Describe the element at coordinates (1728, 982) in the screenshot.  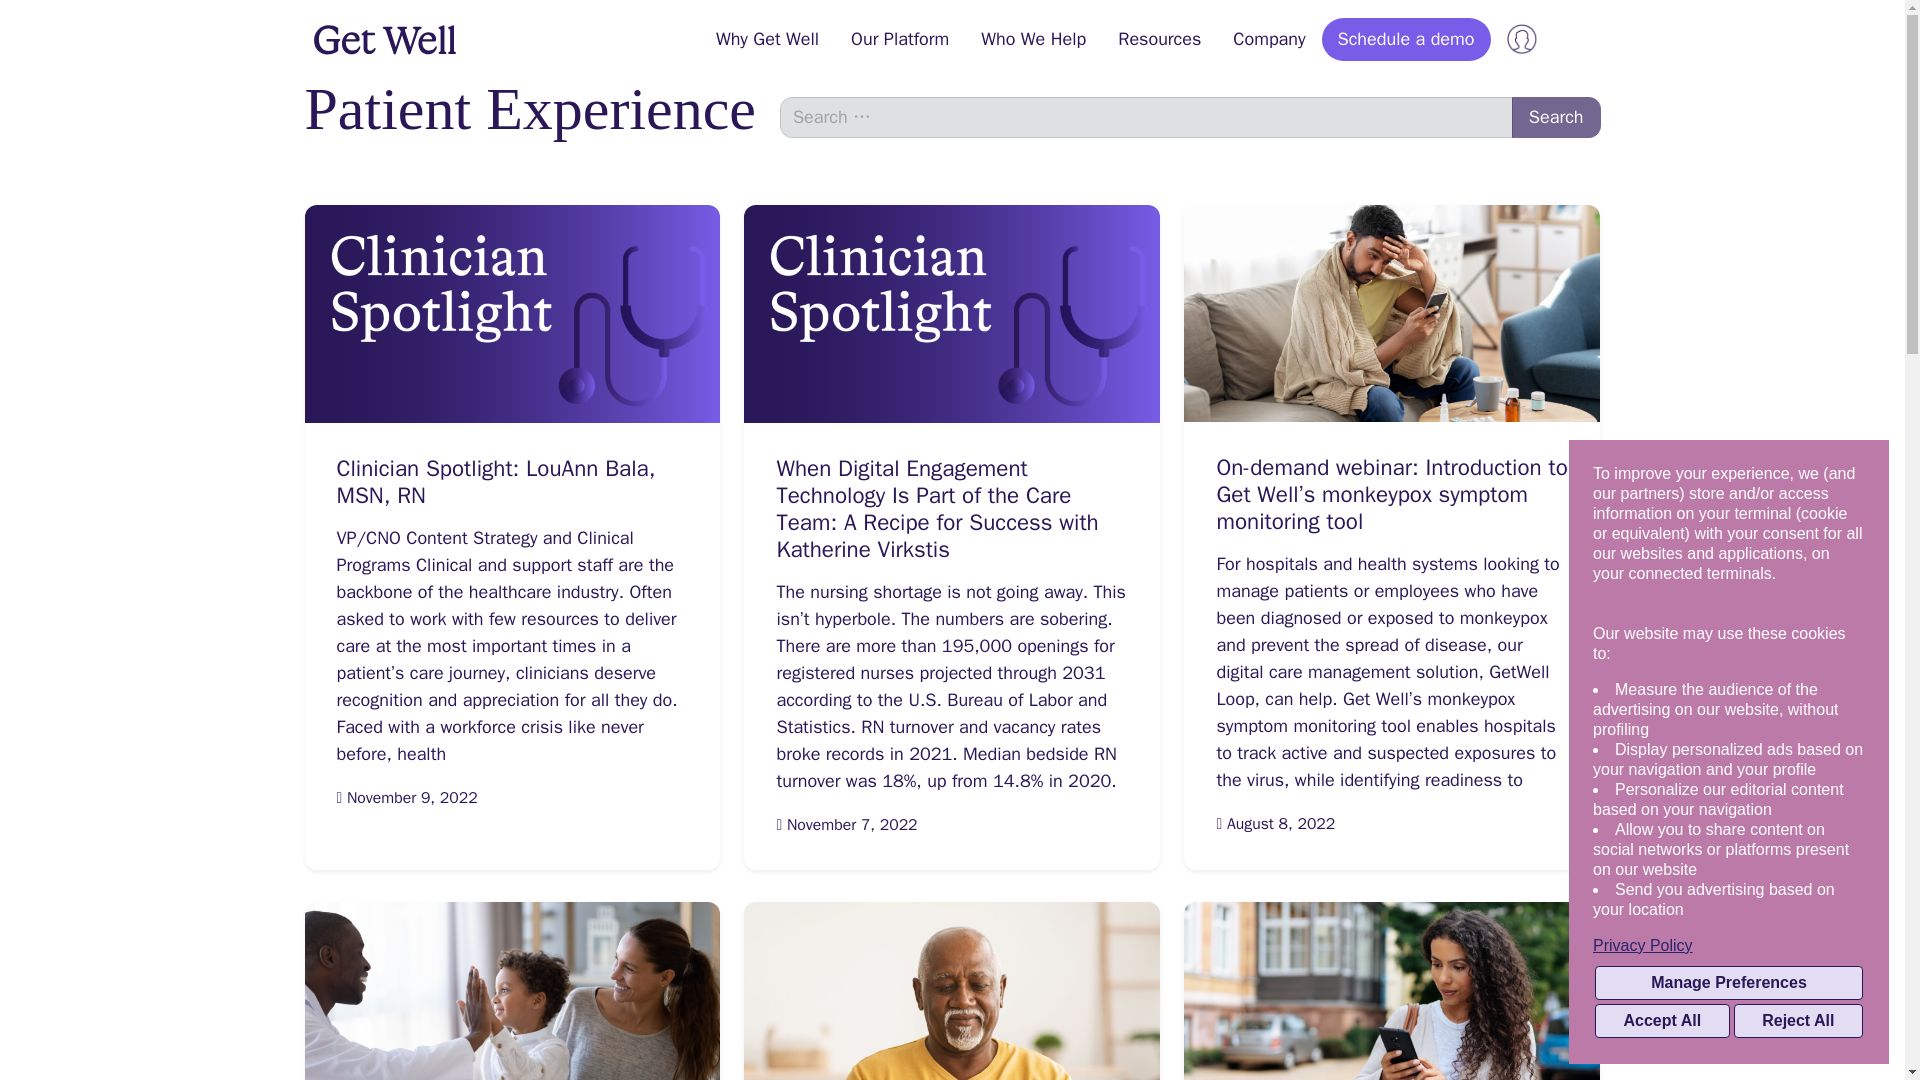
I see `Manage Preferences` at that location.